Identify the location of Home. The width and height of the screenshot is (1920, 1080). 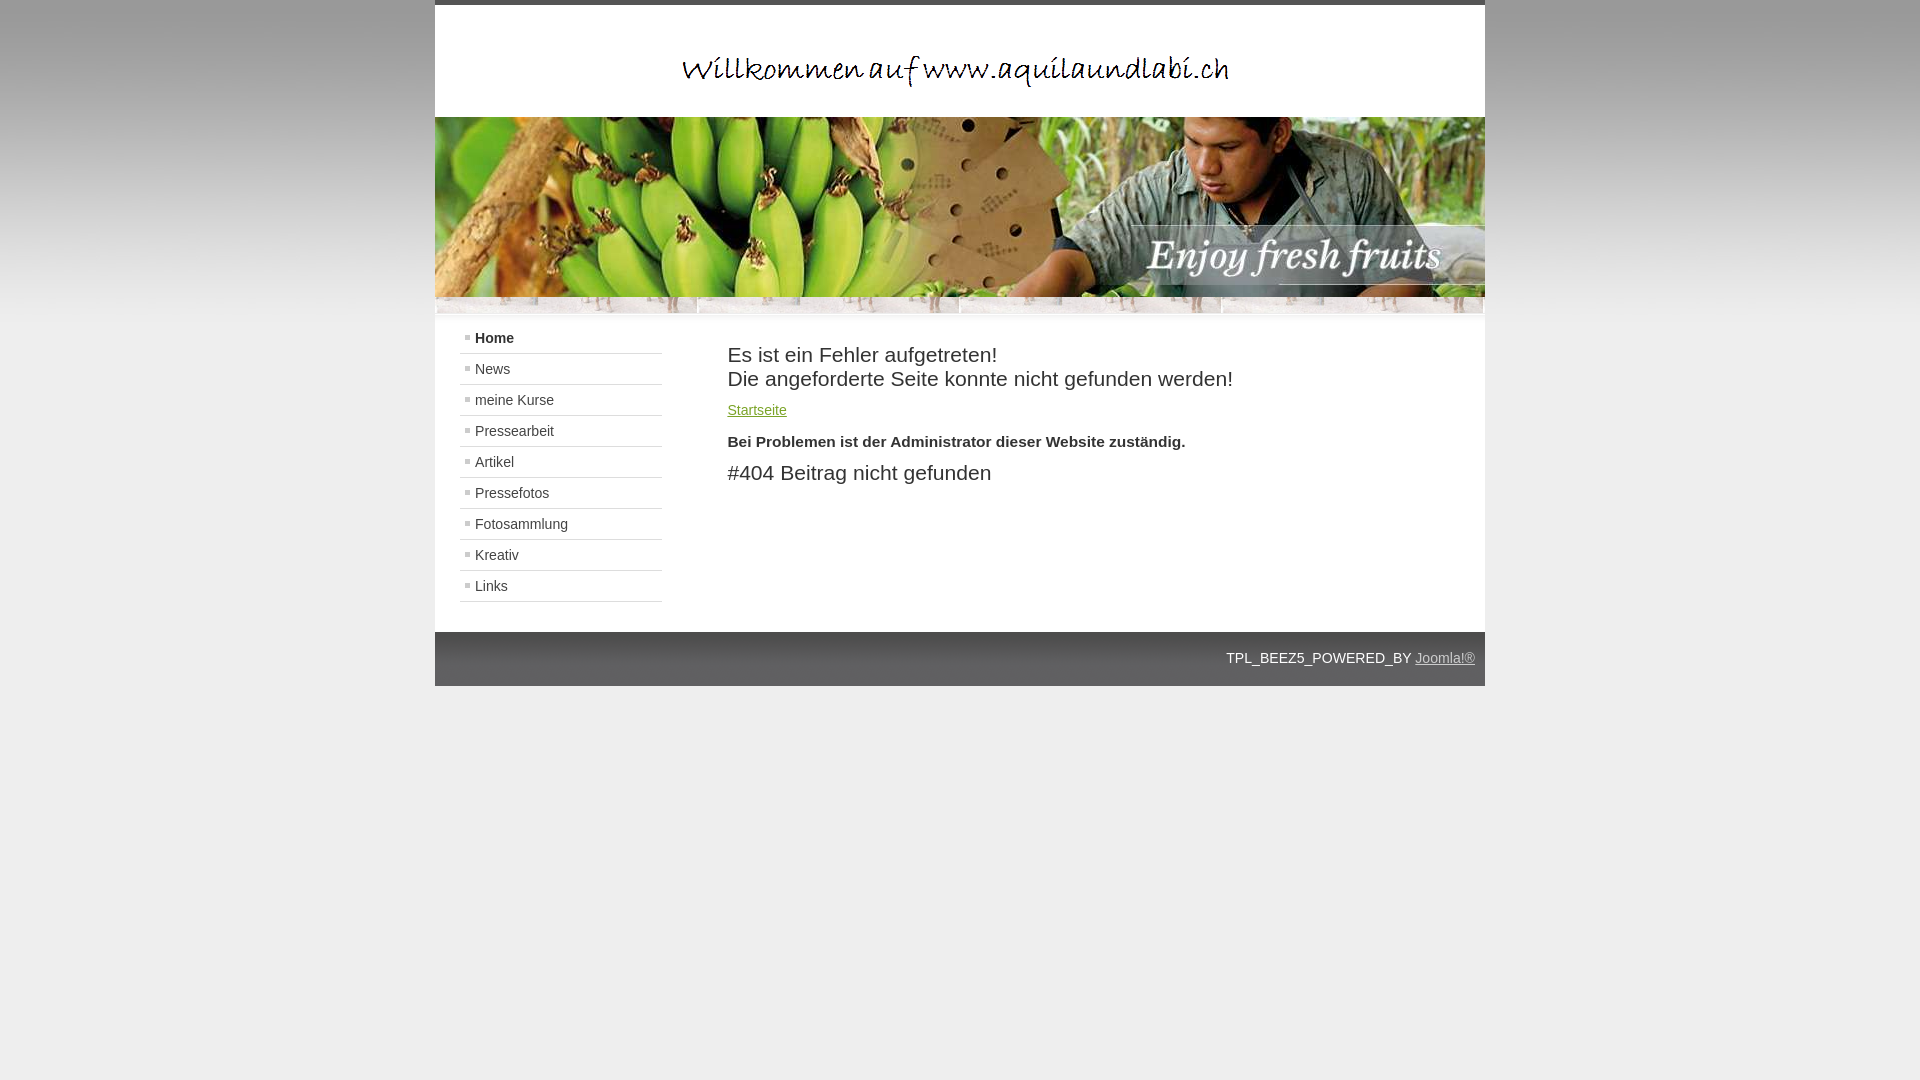
(561, 338).